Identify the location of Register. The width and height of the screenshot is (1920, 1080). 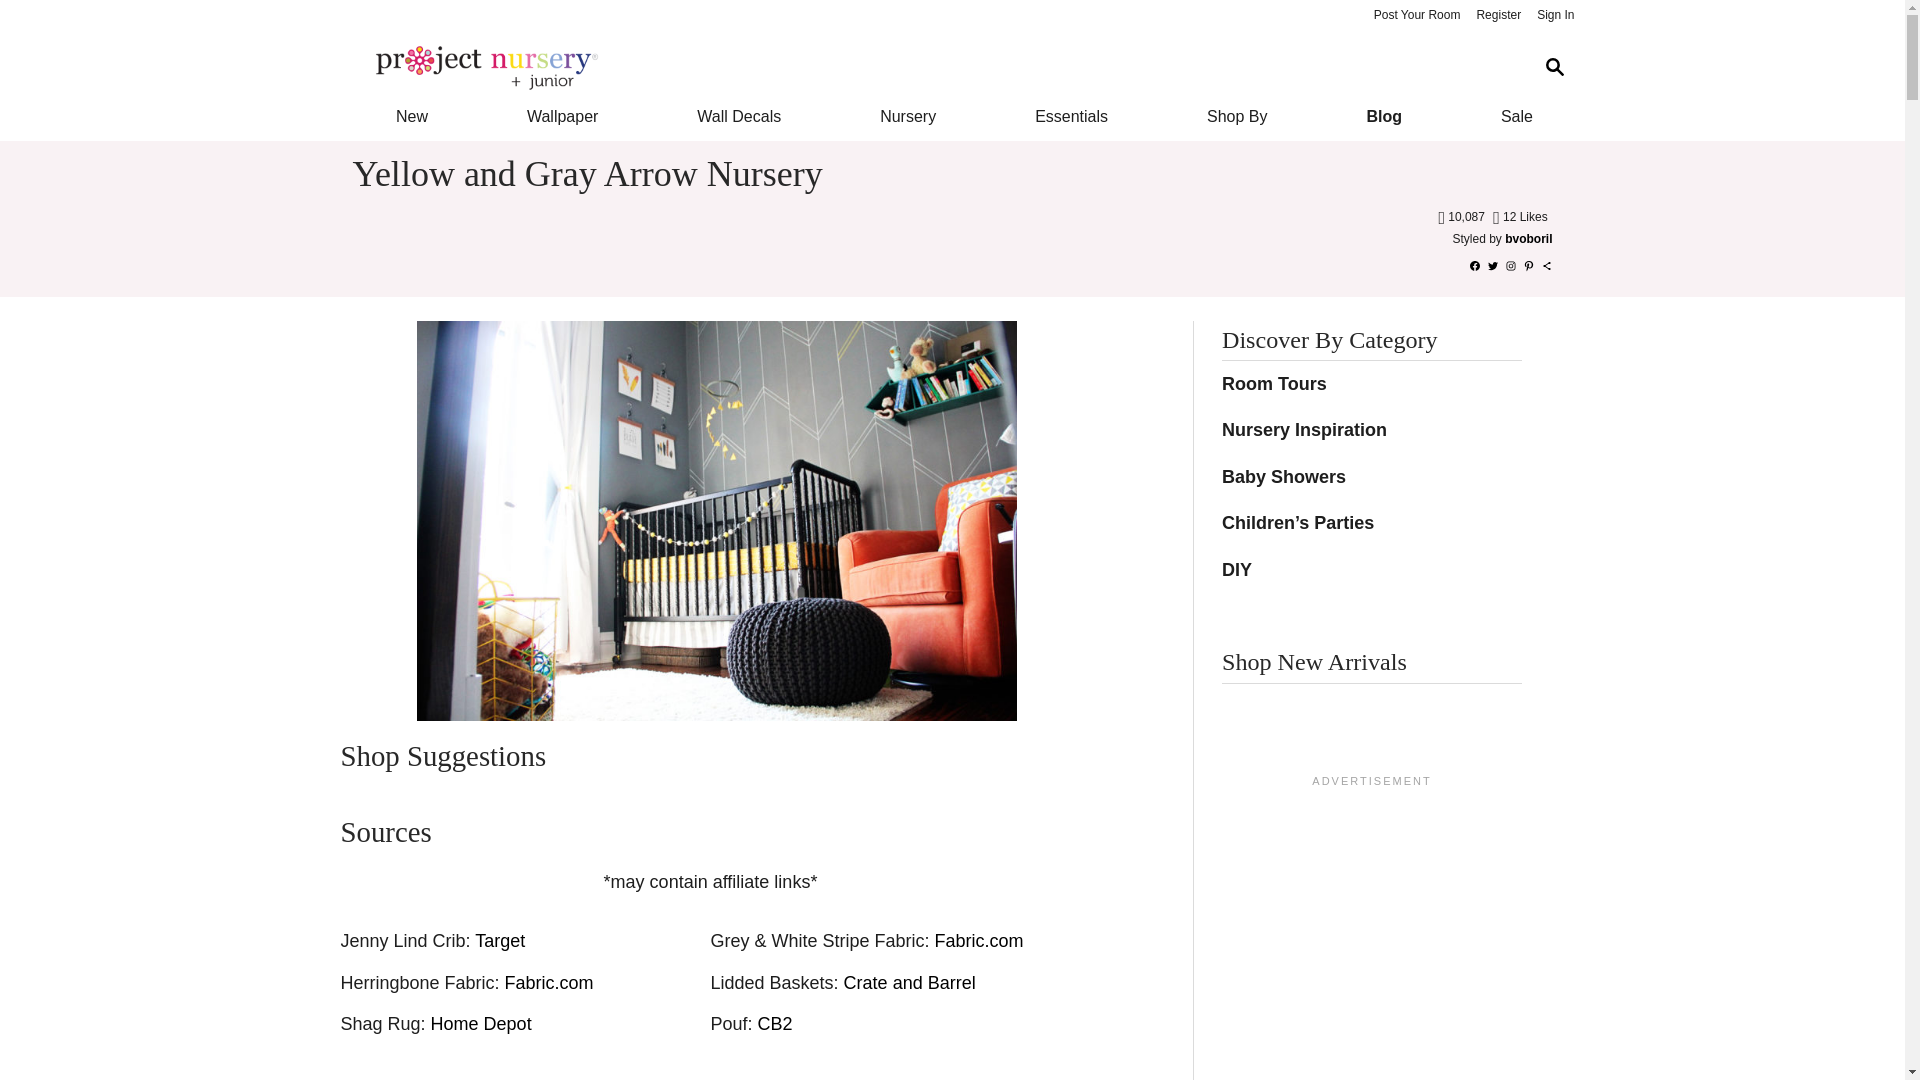
(1498, 16).